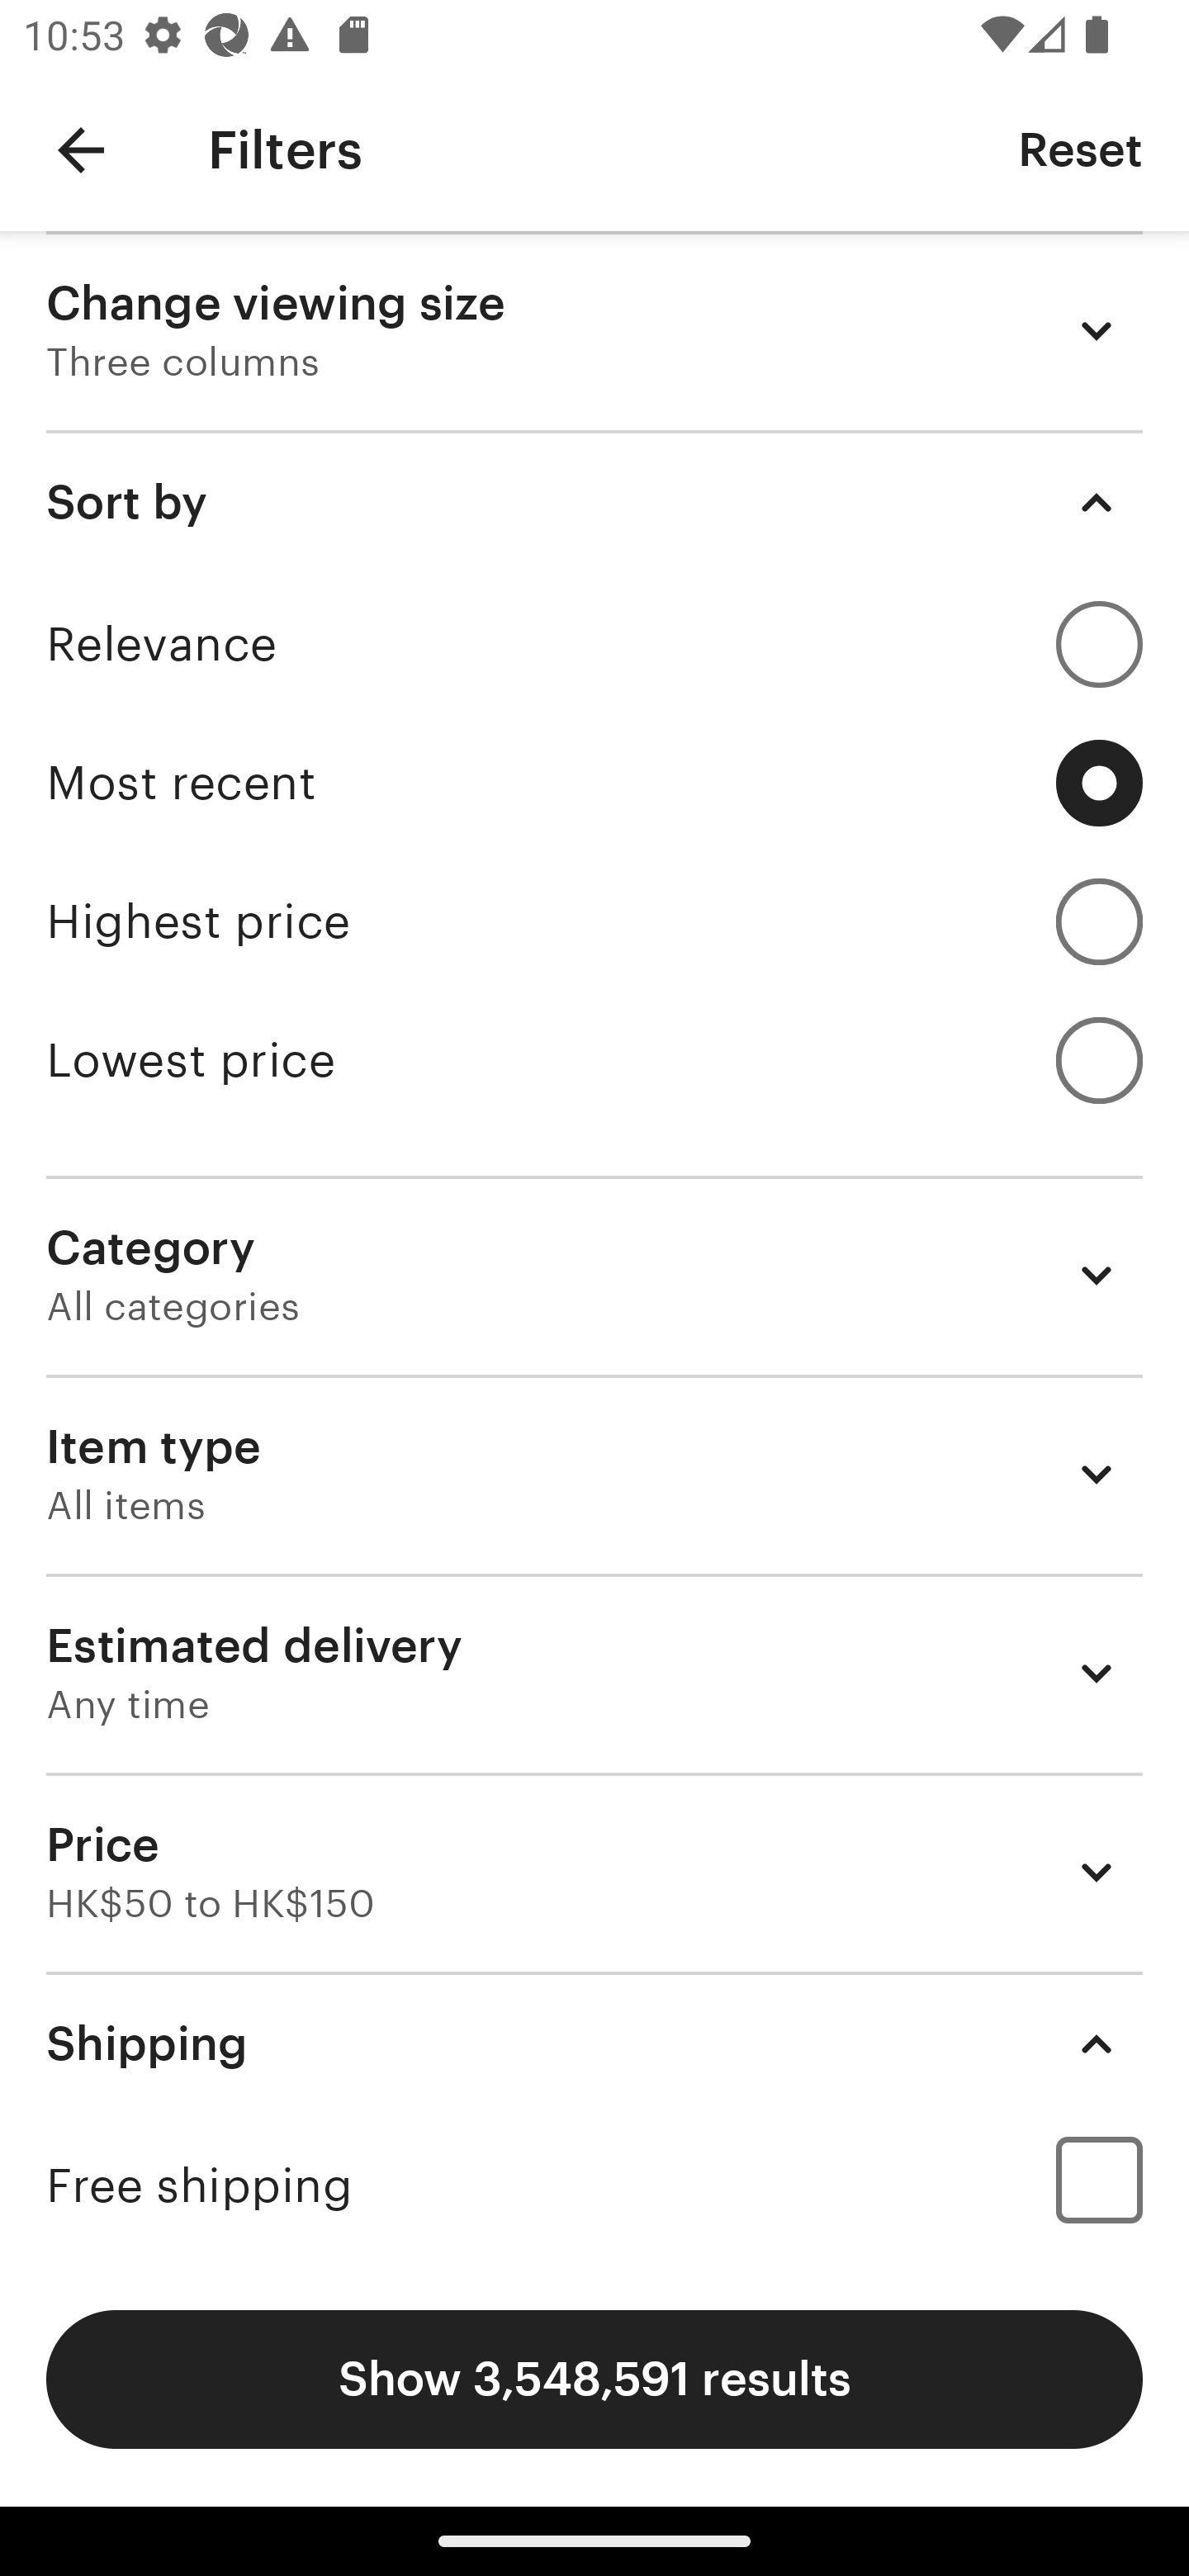 Image resolution: width=1189 pixels, height=2576 pixels. Describe the element at coordinates (594, 502) in the screenshot. I see `Sort by` at that location.